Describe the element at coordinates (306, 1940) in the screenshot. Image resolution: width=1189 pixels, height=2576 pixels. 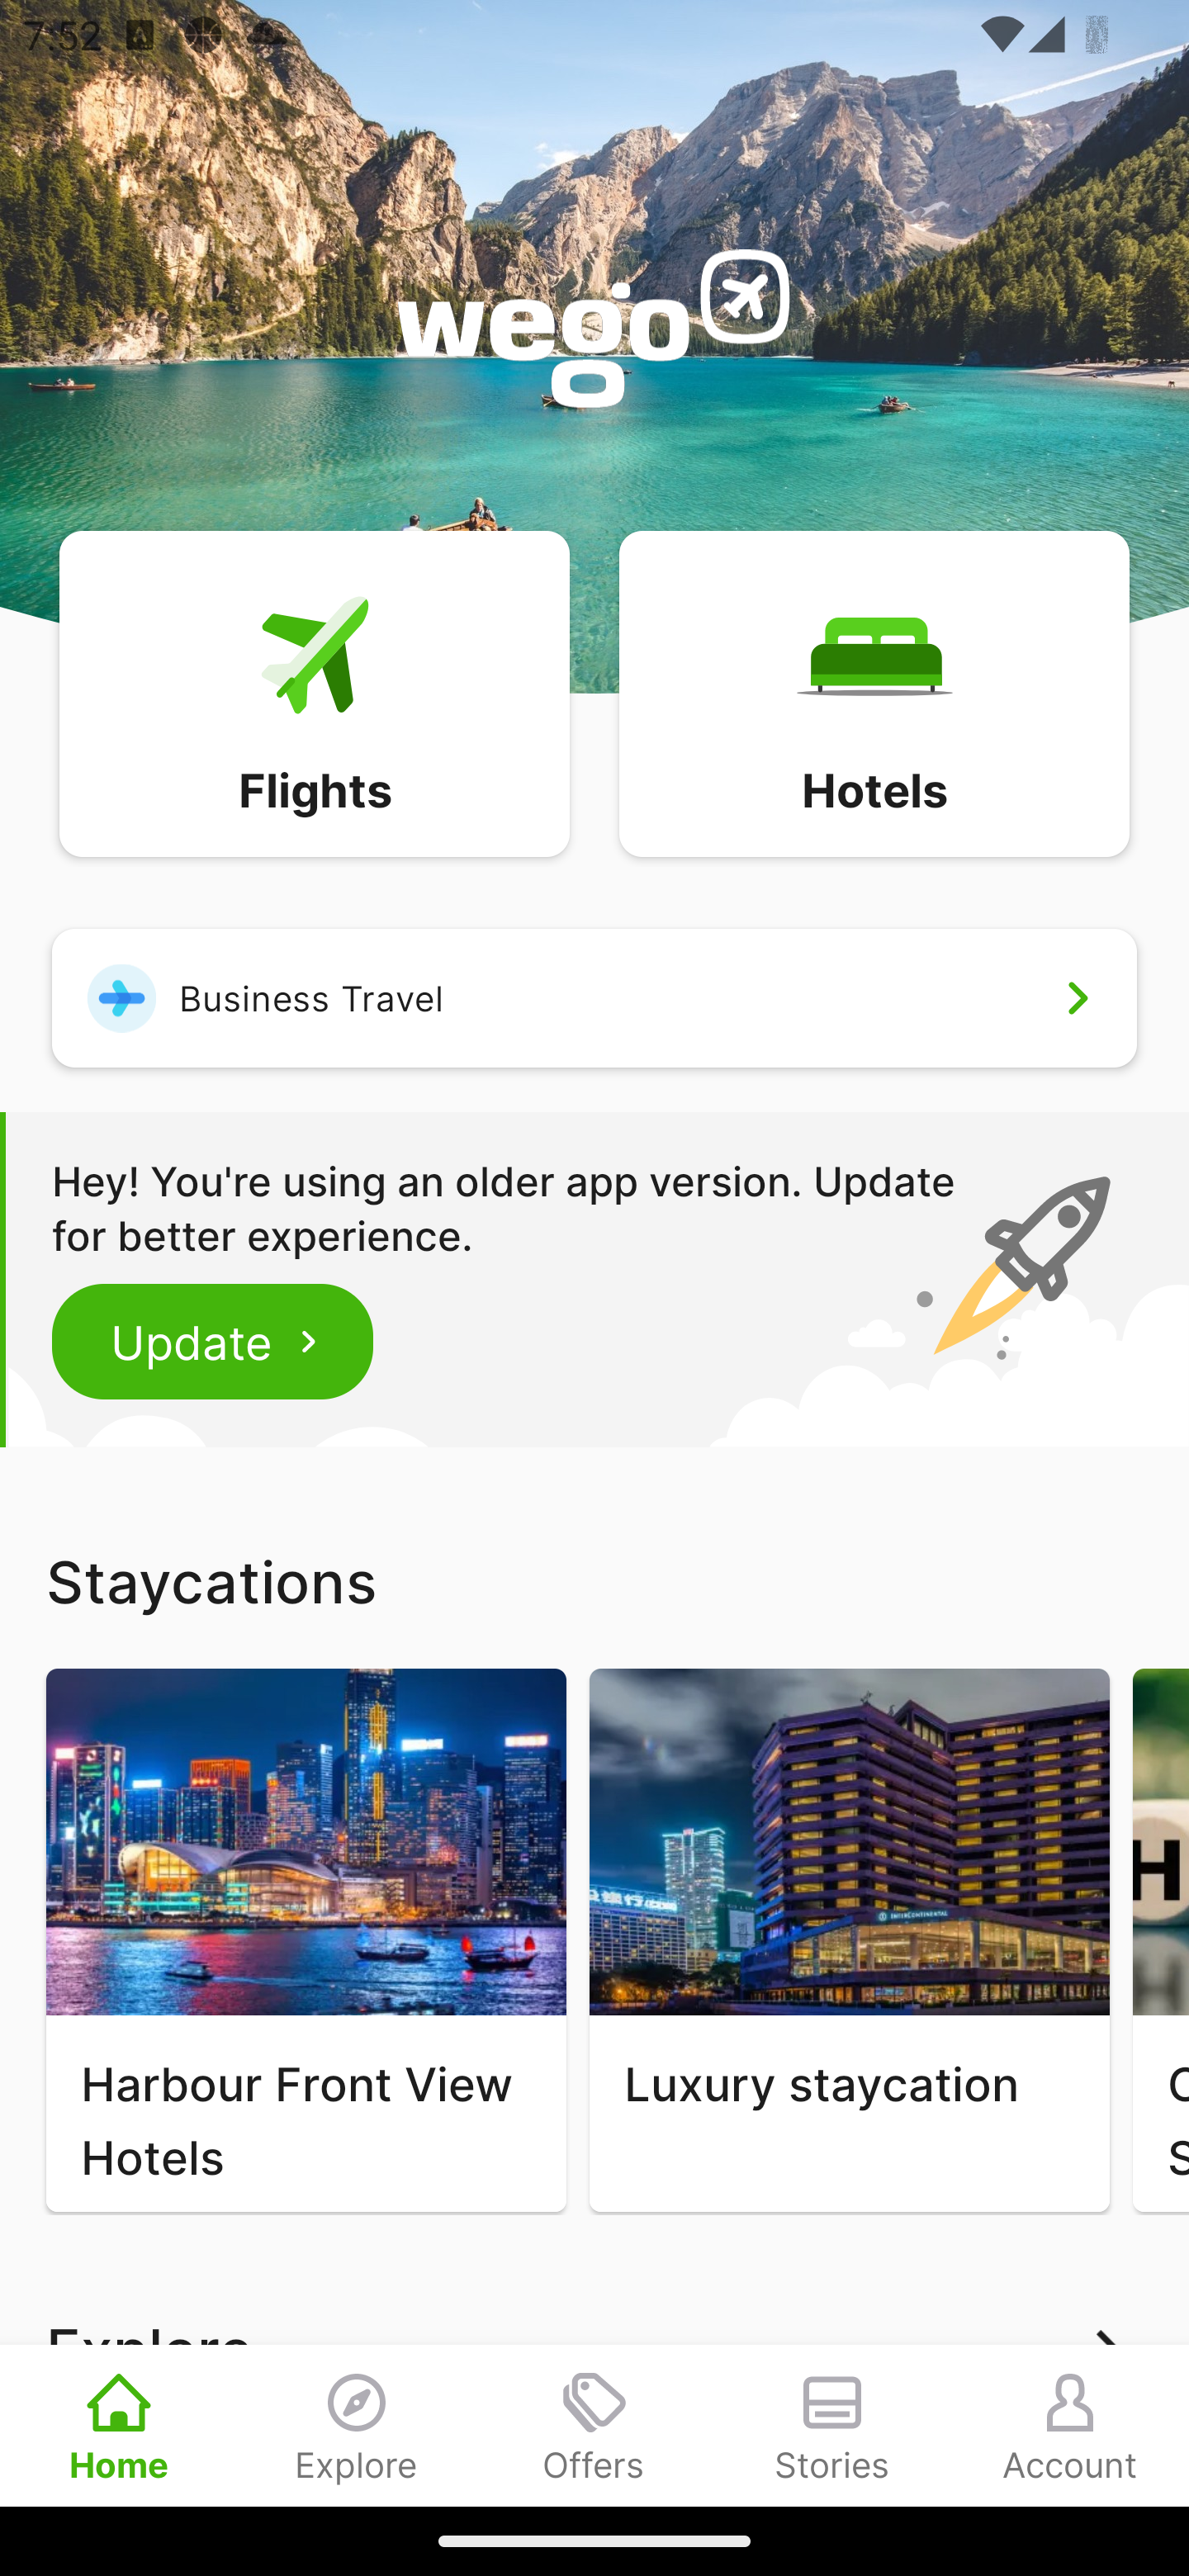
I see `Harbour Front View Hotels` at that location.